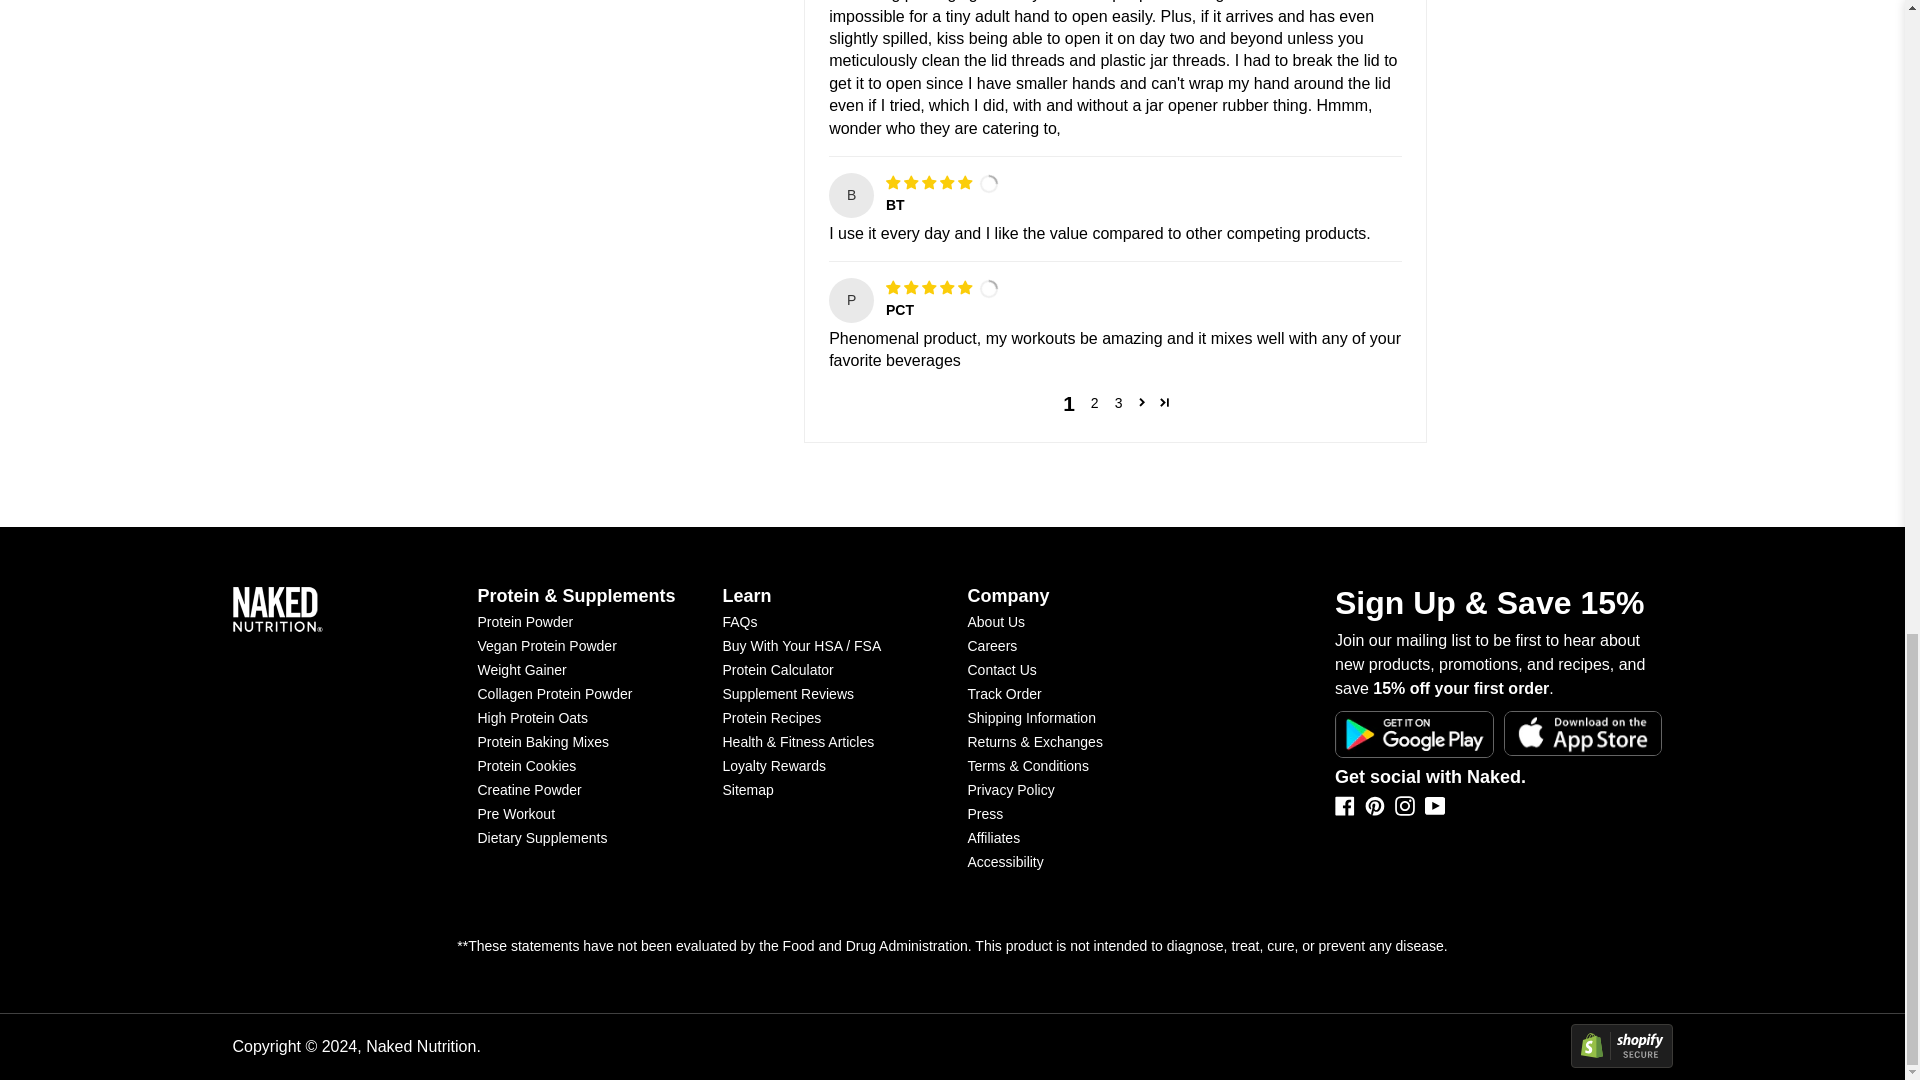  What do you see at coordinates (1405, 810) in the screenshot?
I see `Naked Nutrition on Instagram` at bounding box center [1405, 810].